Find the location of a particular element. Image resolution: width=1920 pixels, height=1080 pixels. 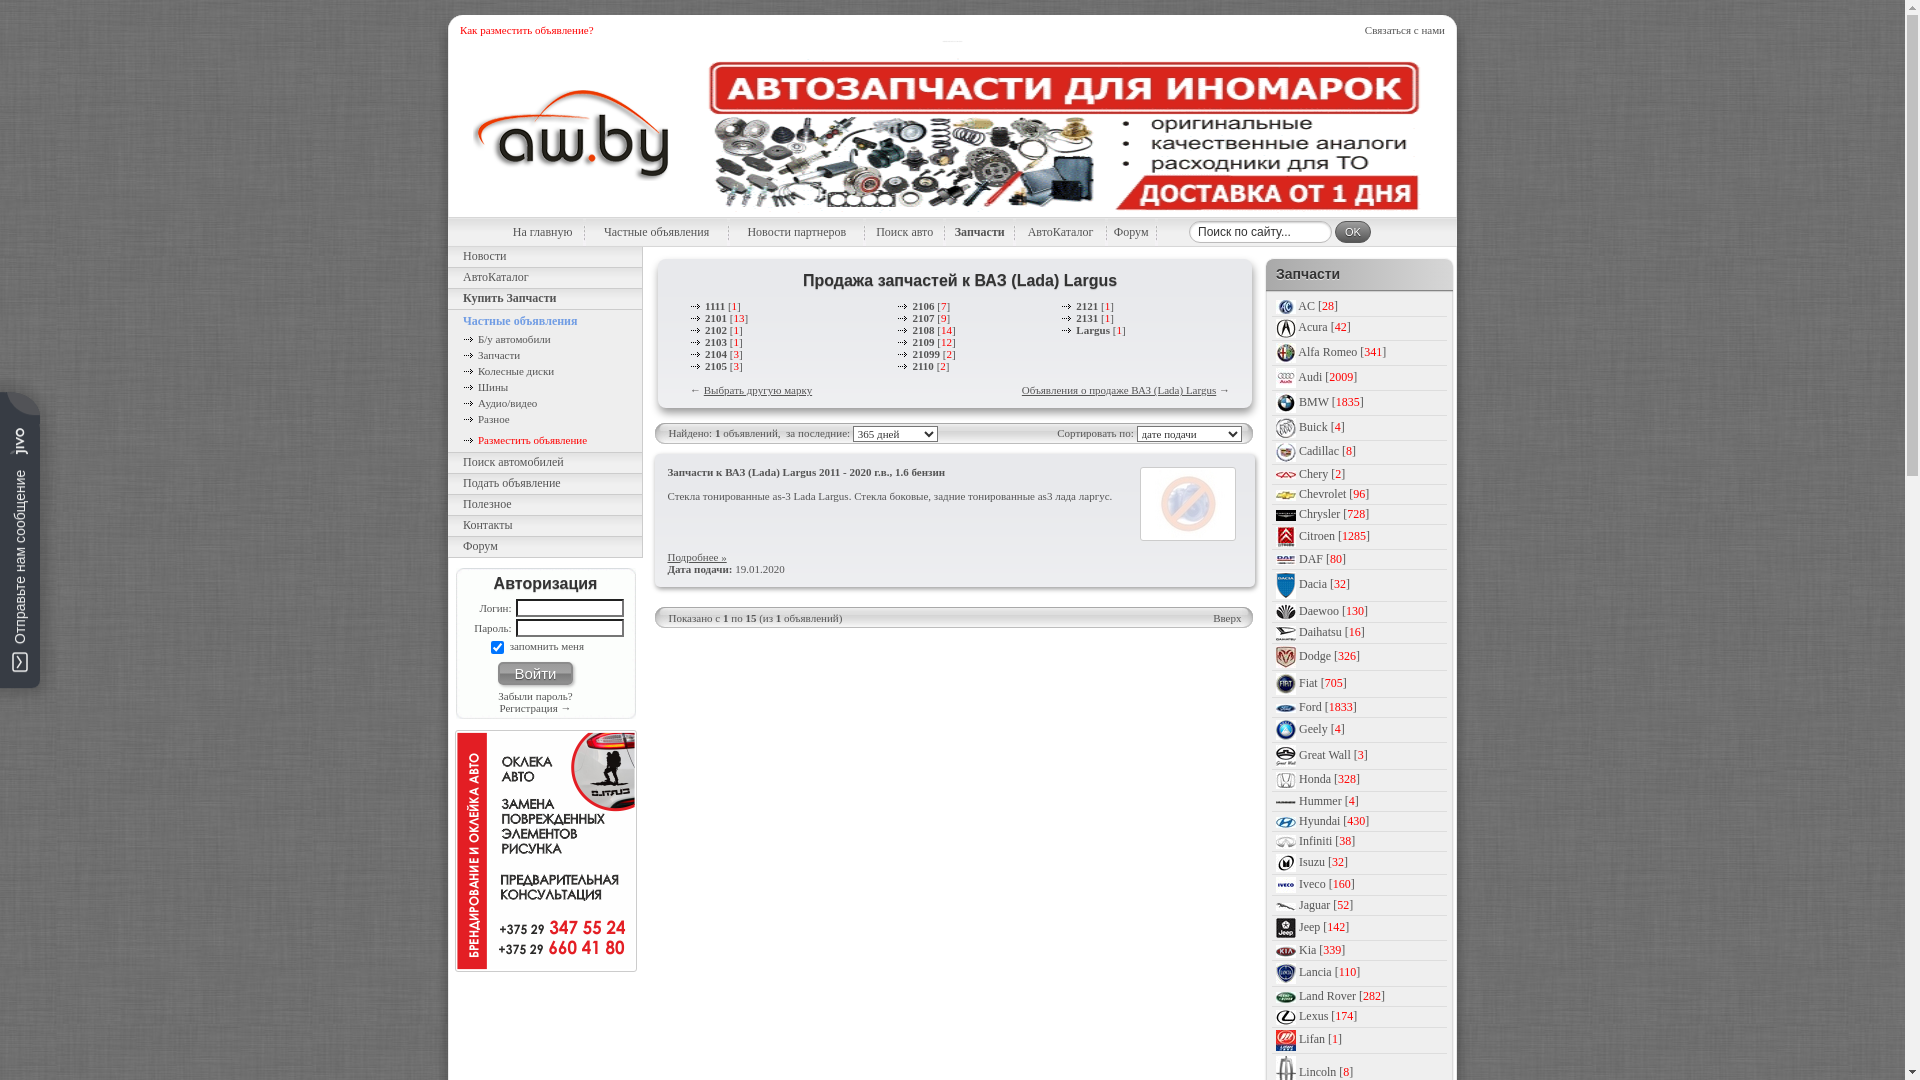

Chevrolet [96] is located at coordinates (1334, 494).